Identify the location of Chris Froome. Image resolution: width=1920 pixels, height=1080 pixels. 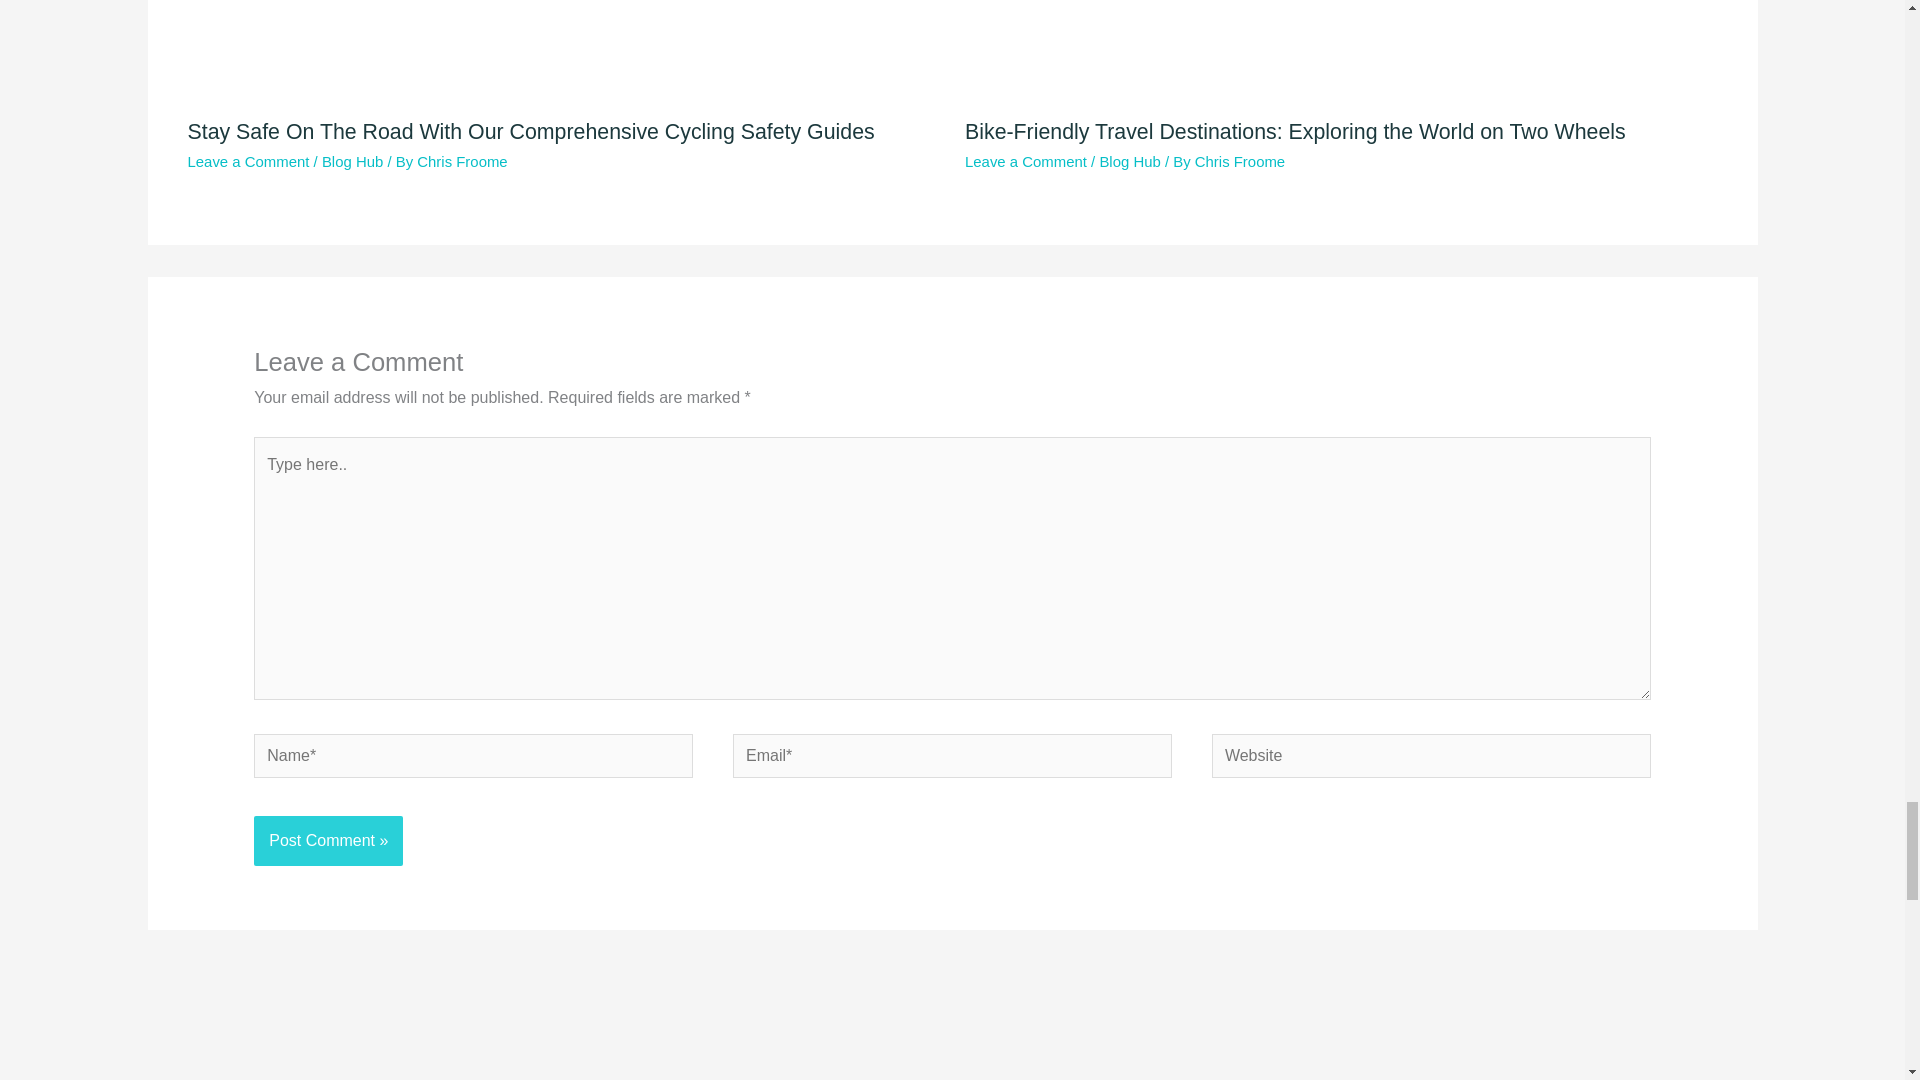
(461, 161).